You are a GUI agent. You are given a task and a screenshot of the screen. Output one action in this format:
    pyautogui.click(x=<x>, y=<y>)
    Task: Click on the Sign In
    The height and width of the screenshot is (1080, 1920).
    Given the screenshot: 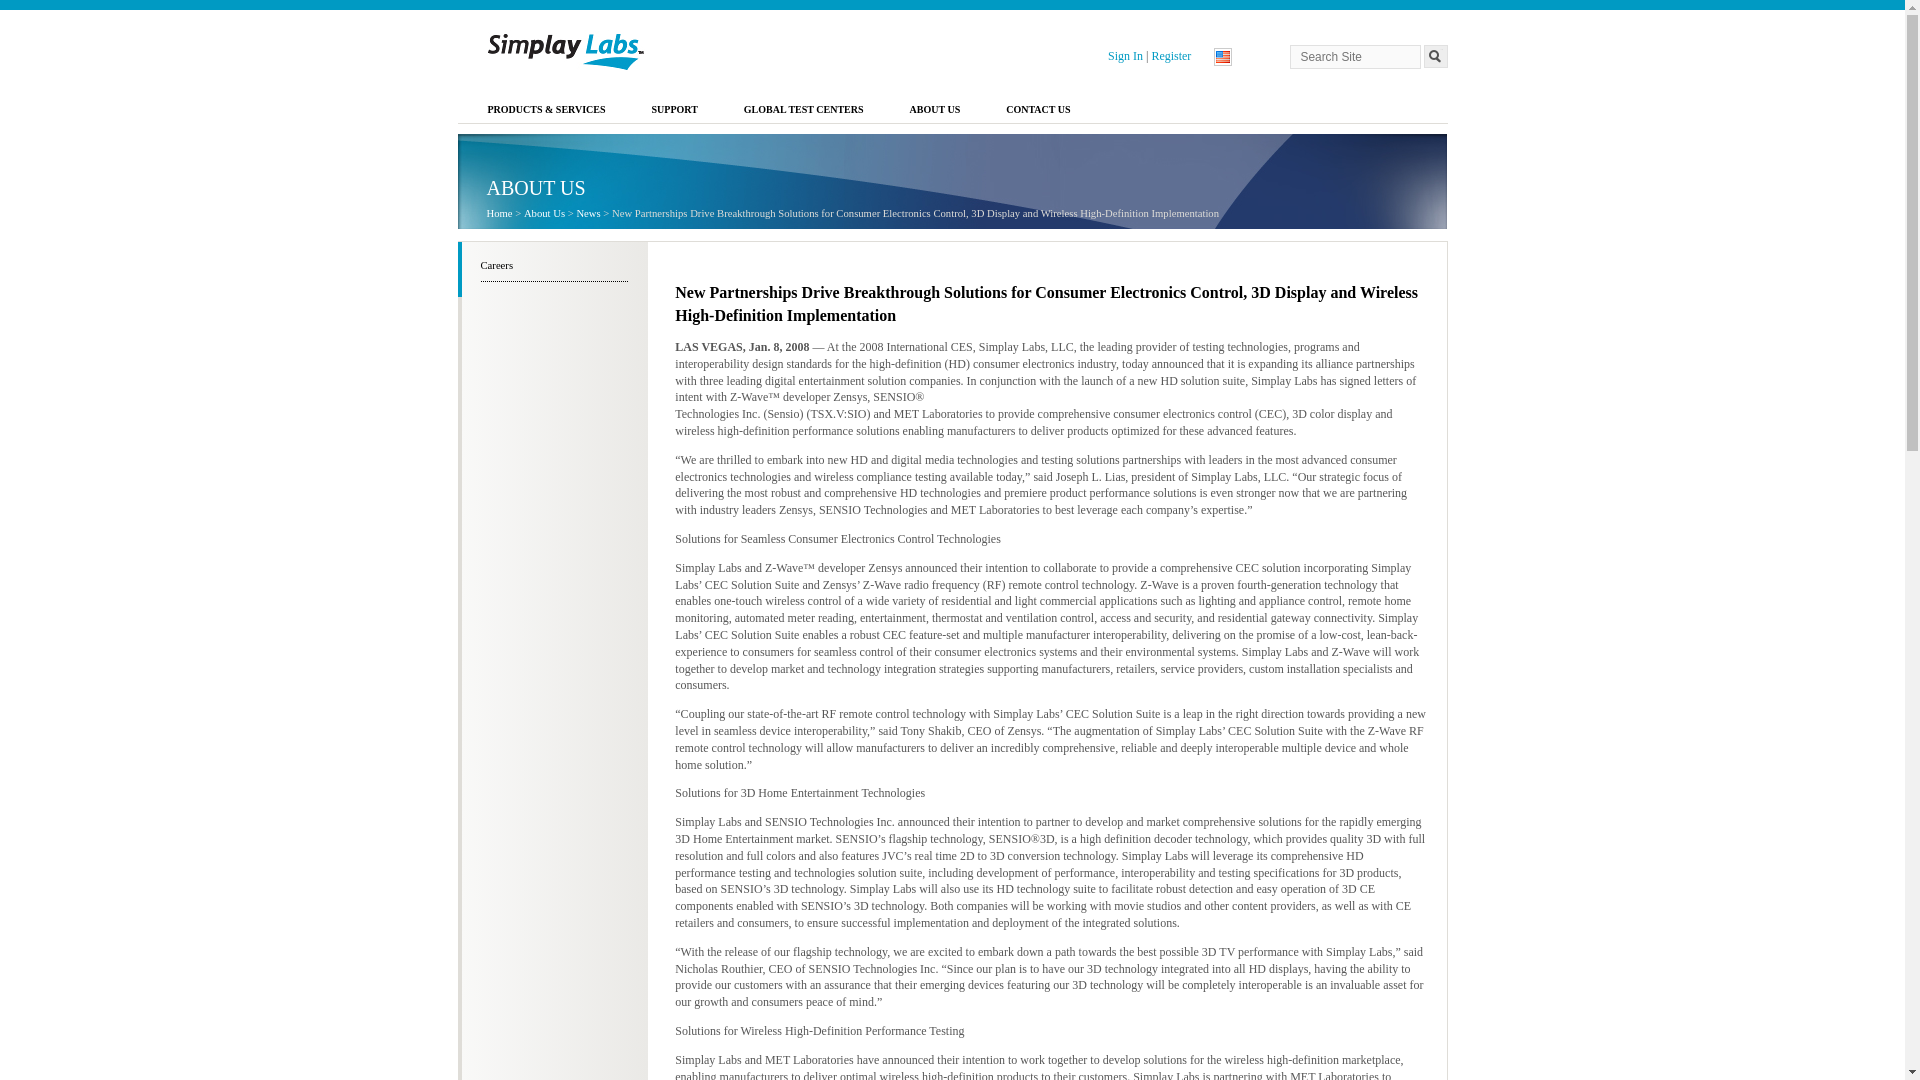 What is the action you would take?
    pyautogui.click(x=1126, y=55)
    